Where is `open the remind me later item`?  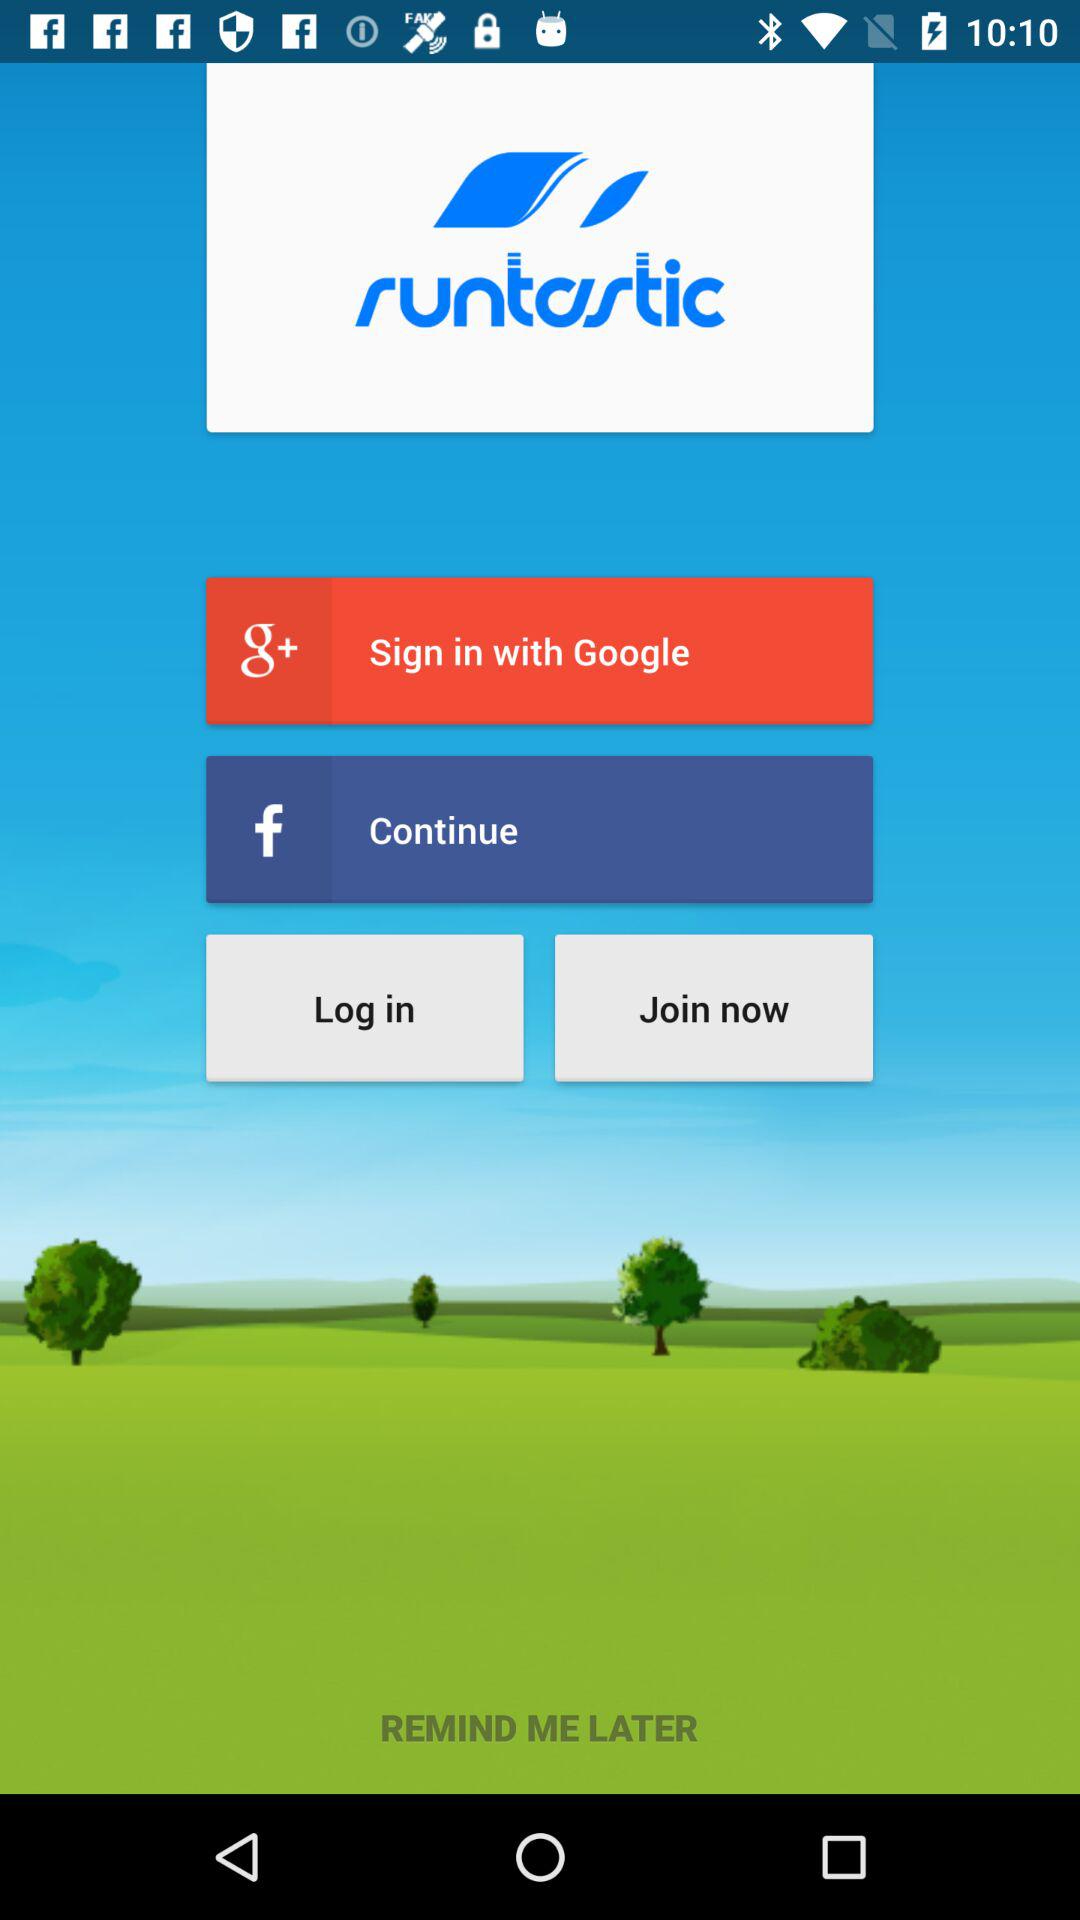 open the remind me later item is located at coordinates (540, 1726).